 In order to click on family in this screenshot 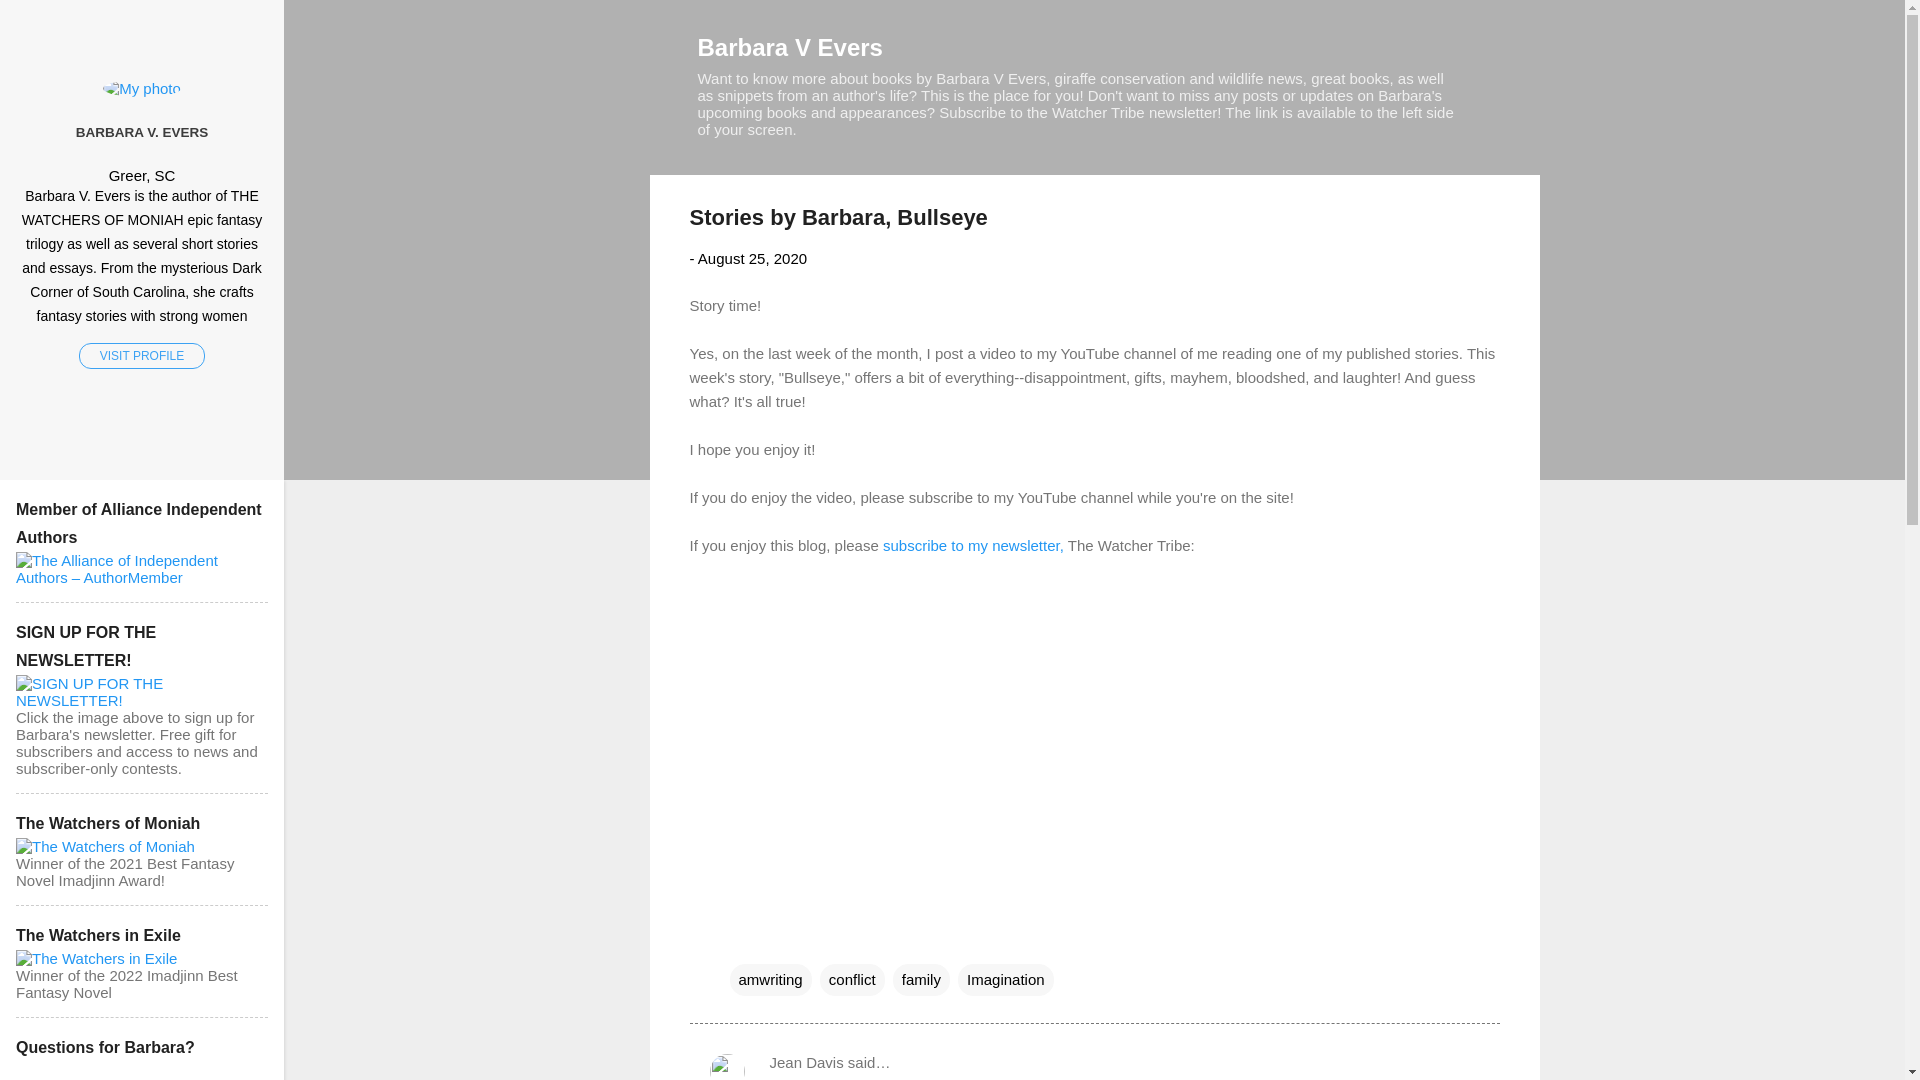, I will do `click(921, 980)`.